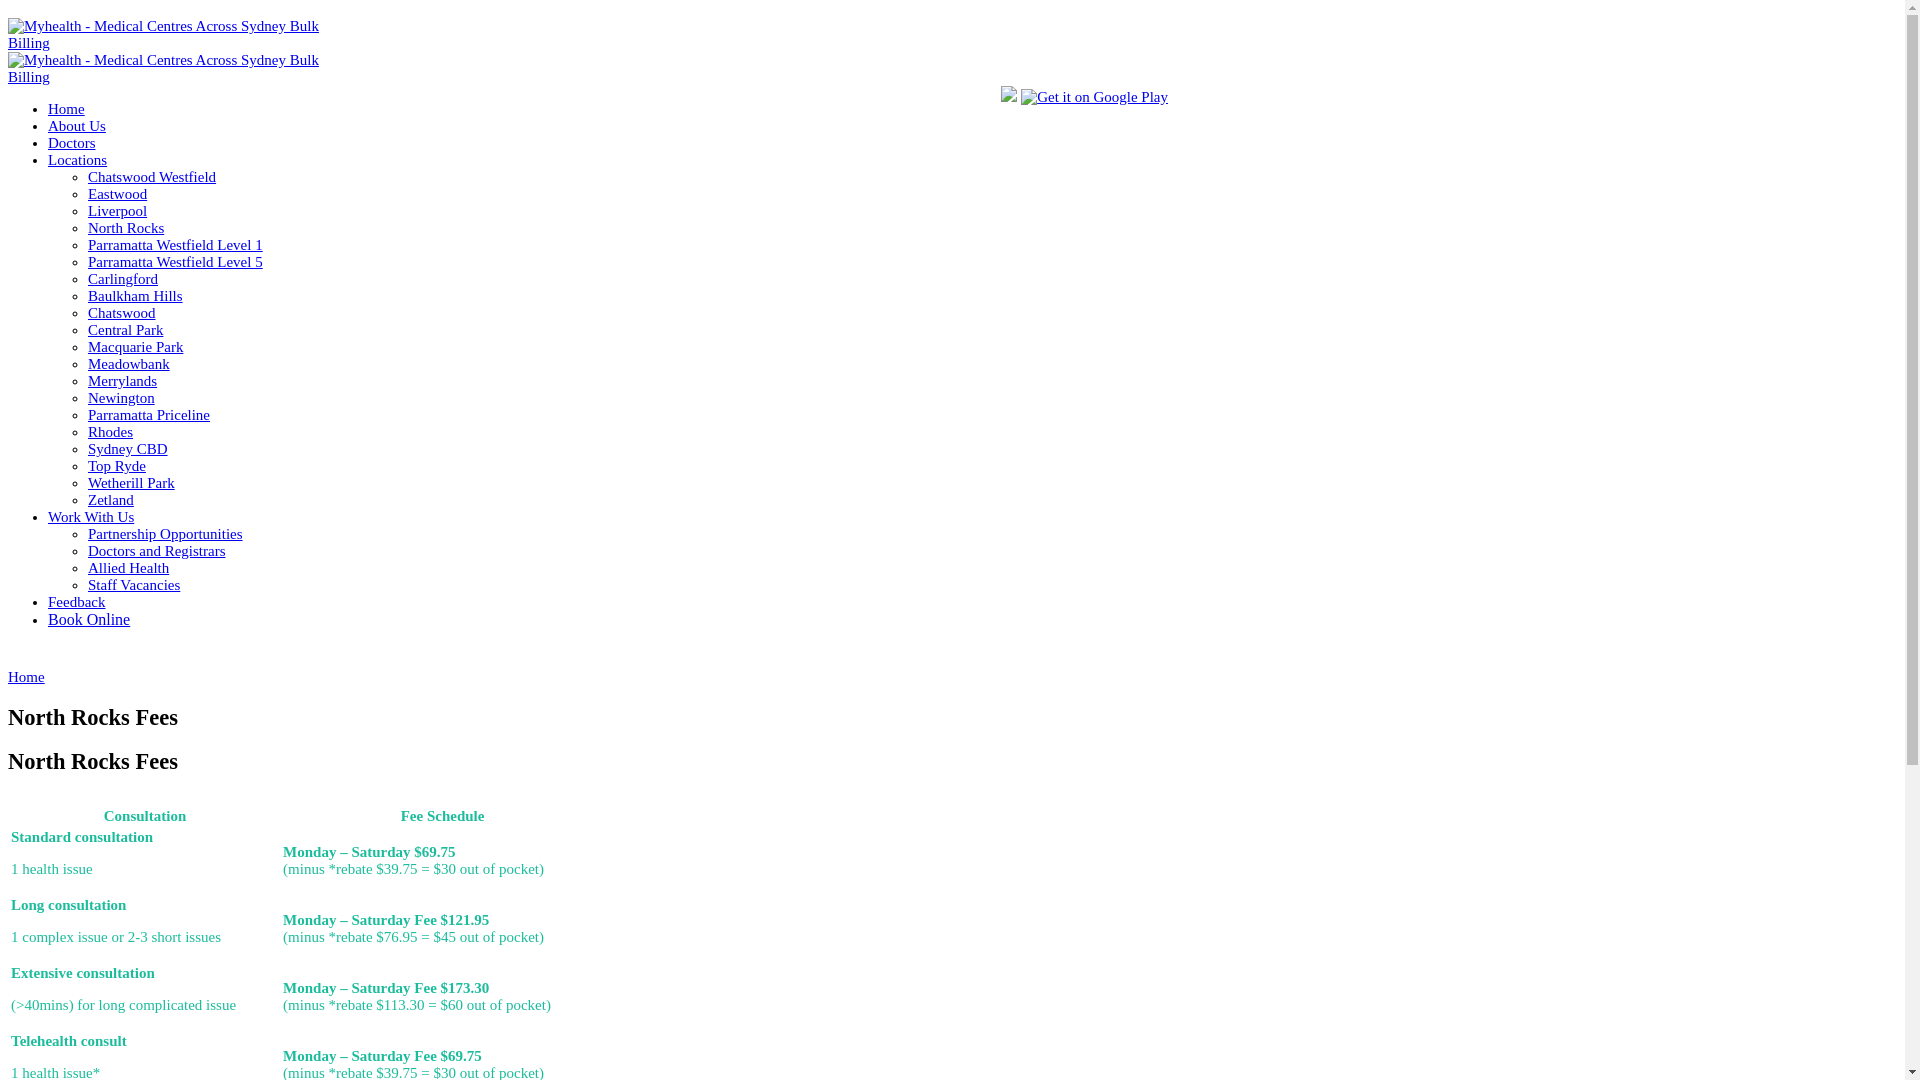 This screenshot has width=1920, height=1080. Describe the element at coordinates (122, 381) in the screenshot. I see `Merrylands` at that location.